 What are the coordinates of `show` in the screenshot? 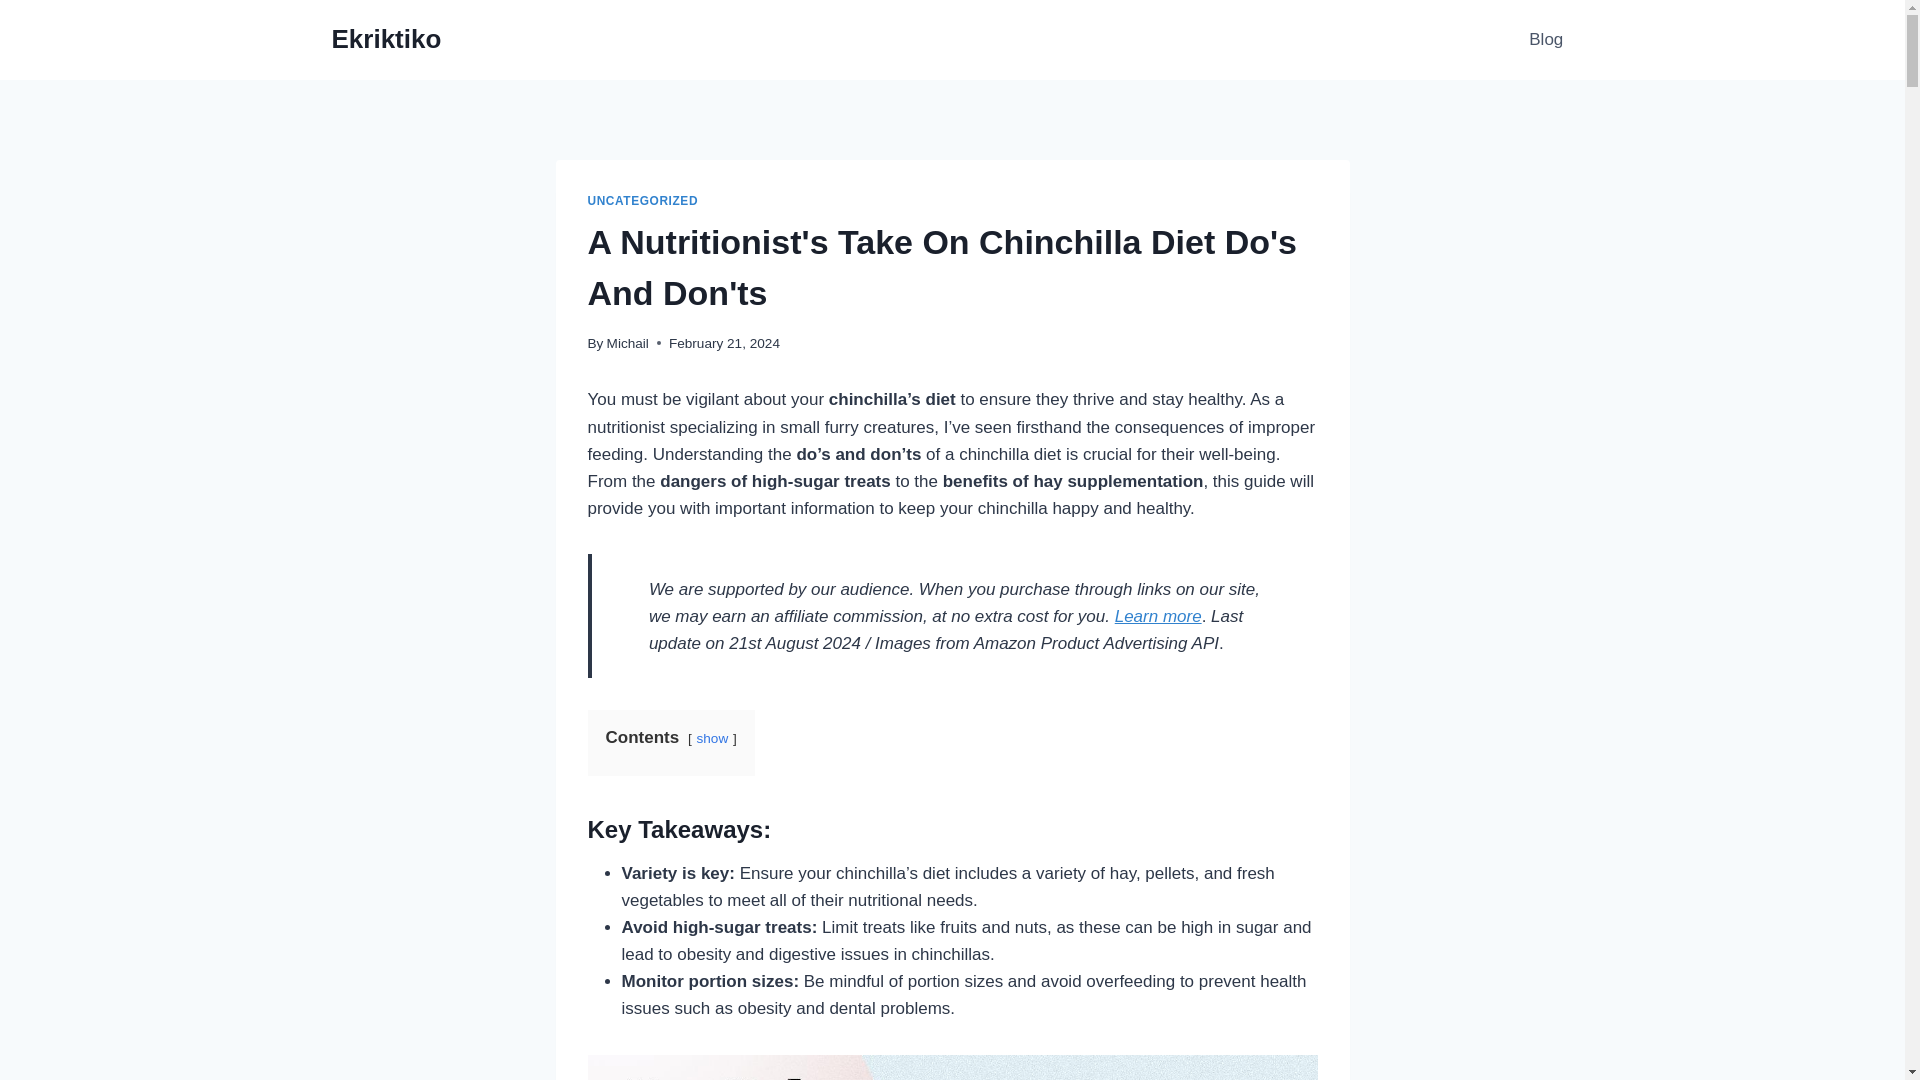 It's located at (711, 738).